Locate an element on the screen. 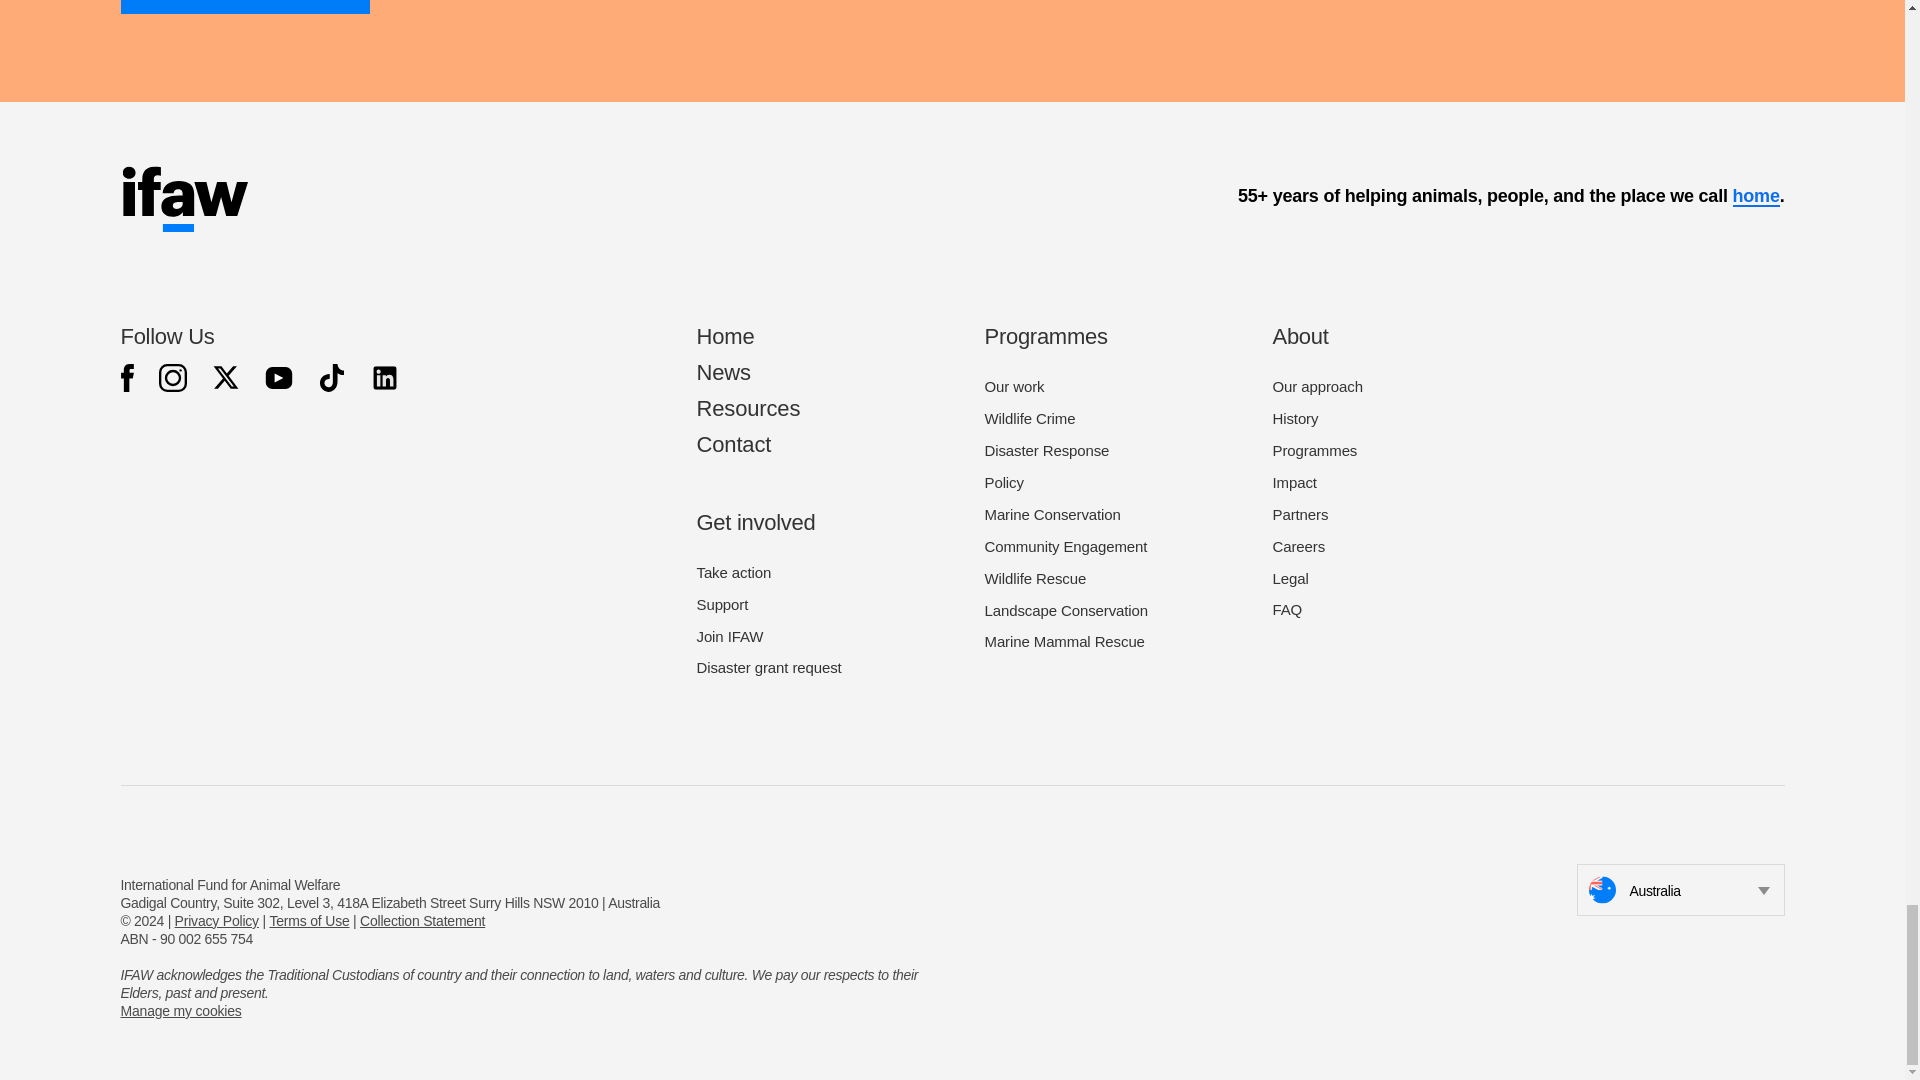 This screenshot has height=1080, width=1920. Home is located at coordinates (724, 336).